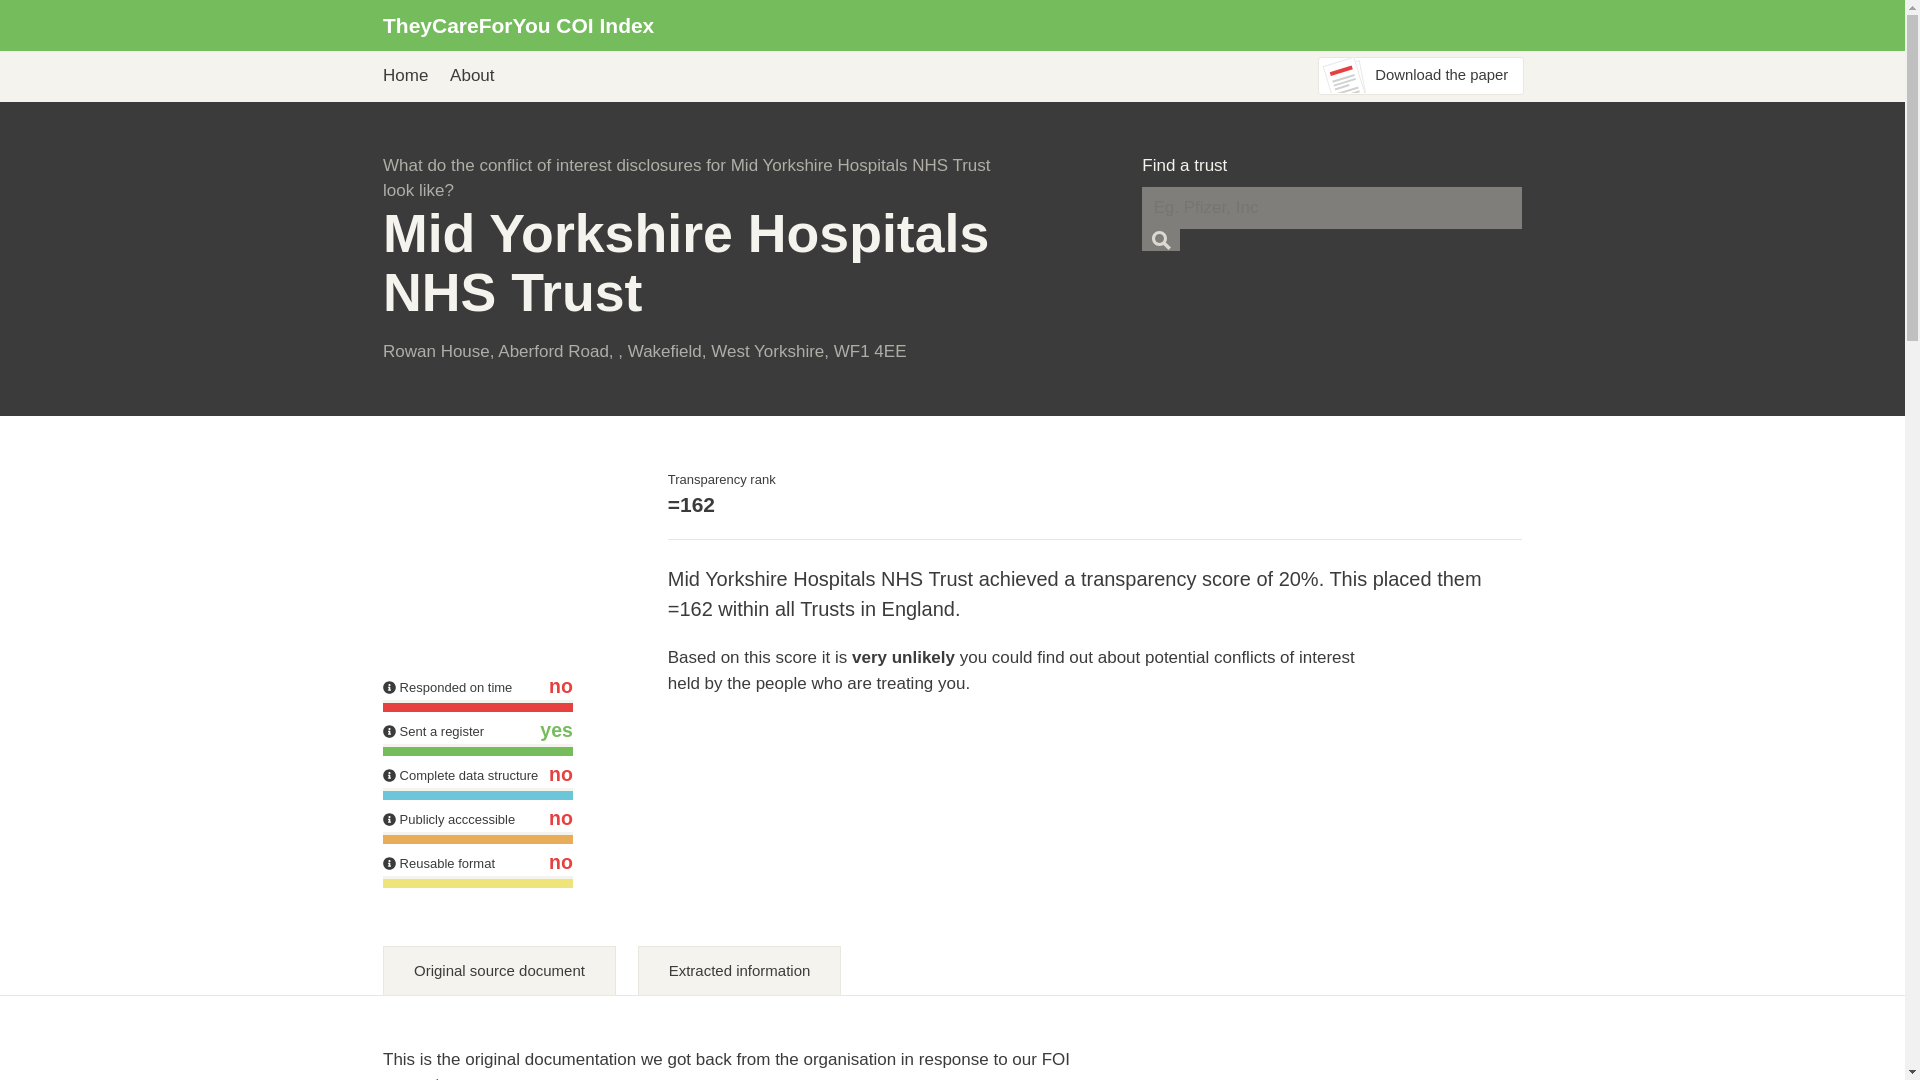 The image size is (1920, 1080). What do you see at coordinates (499, 970) in the screenshot?
I see `Original source document` at bounding box center [499, 970].